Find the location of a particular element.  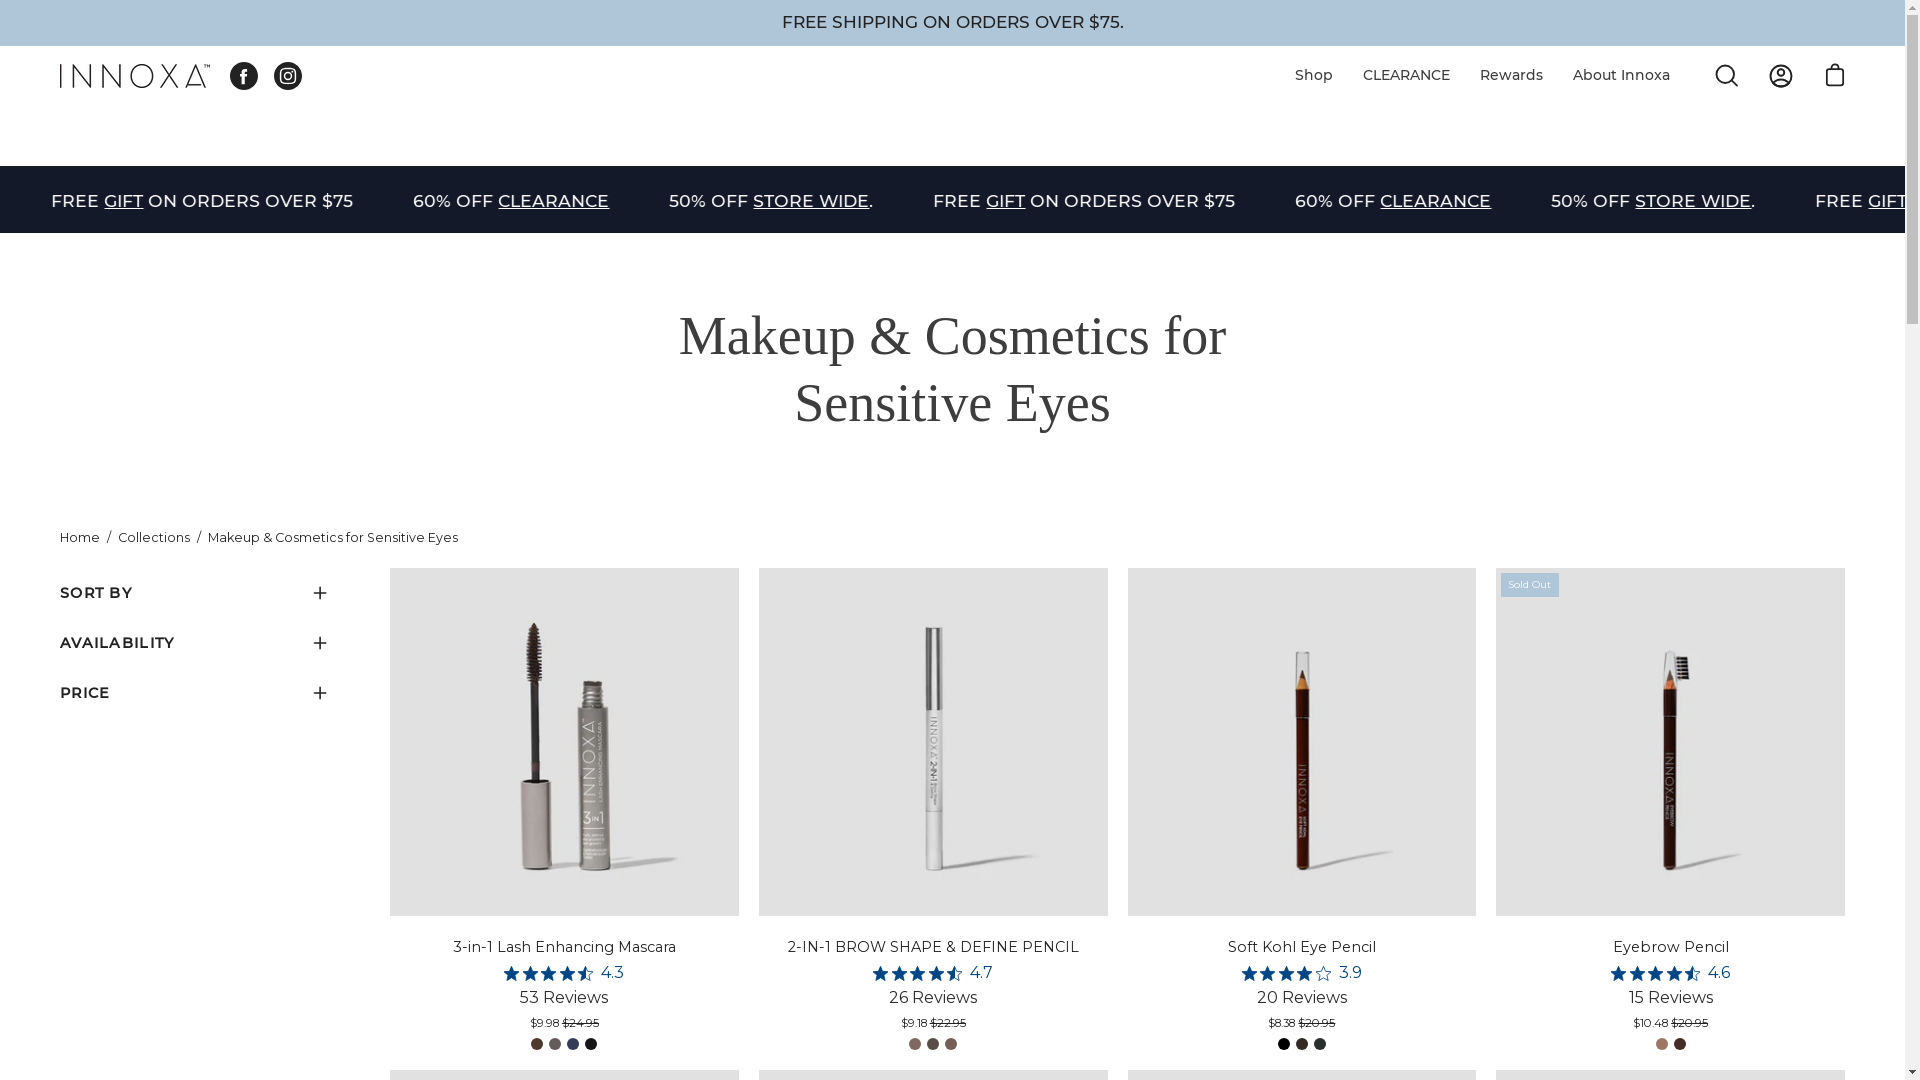

3-in-1 Lash Enhancing Mascara - Brown is located at coordinates (537, 1044).